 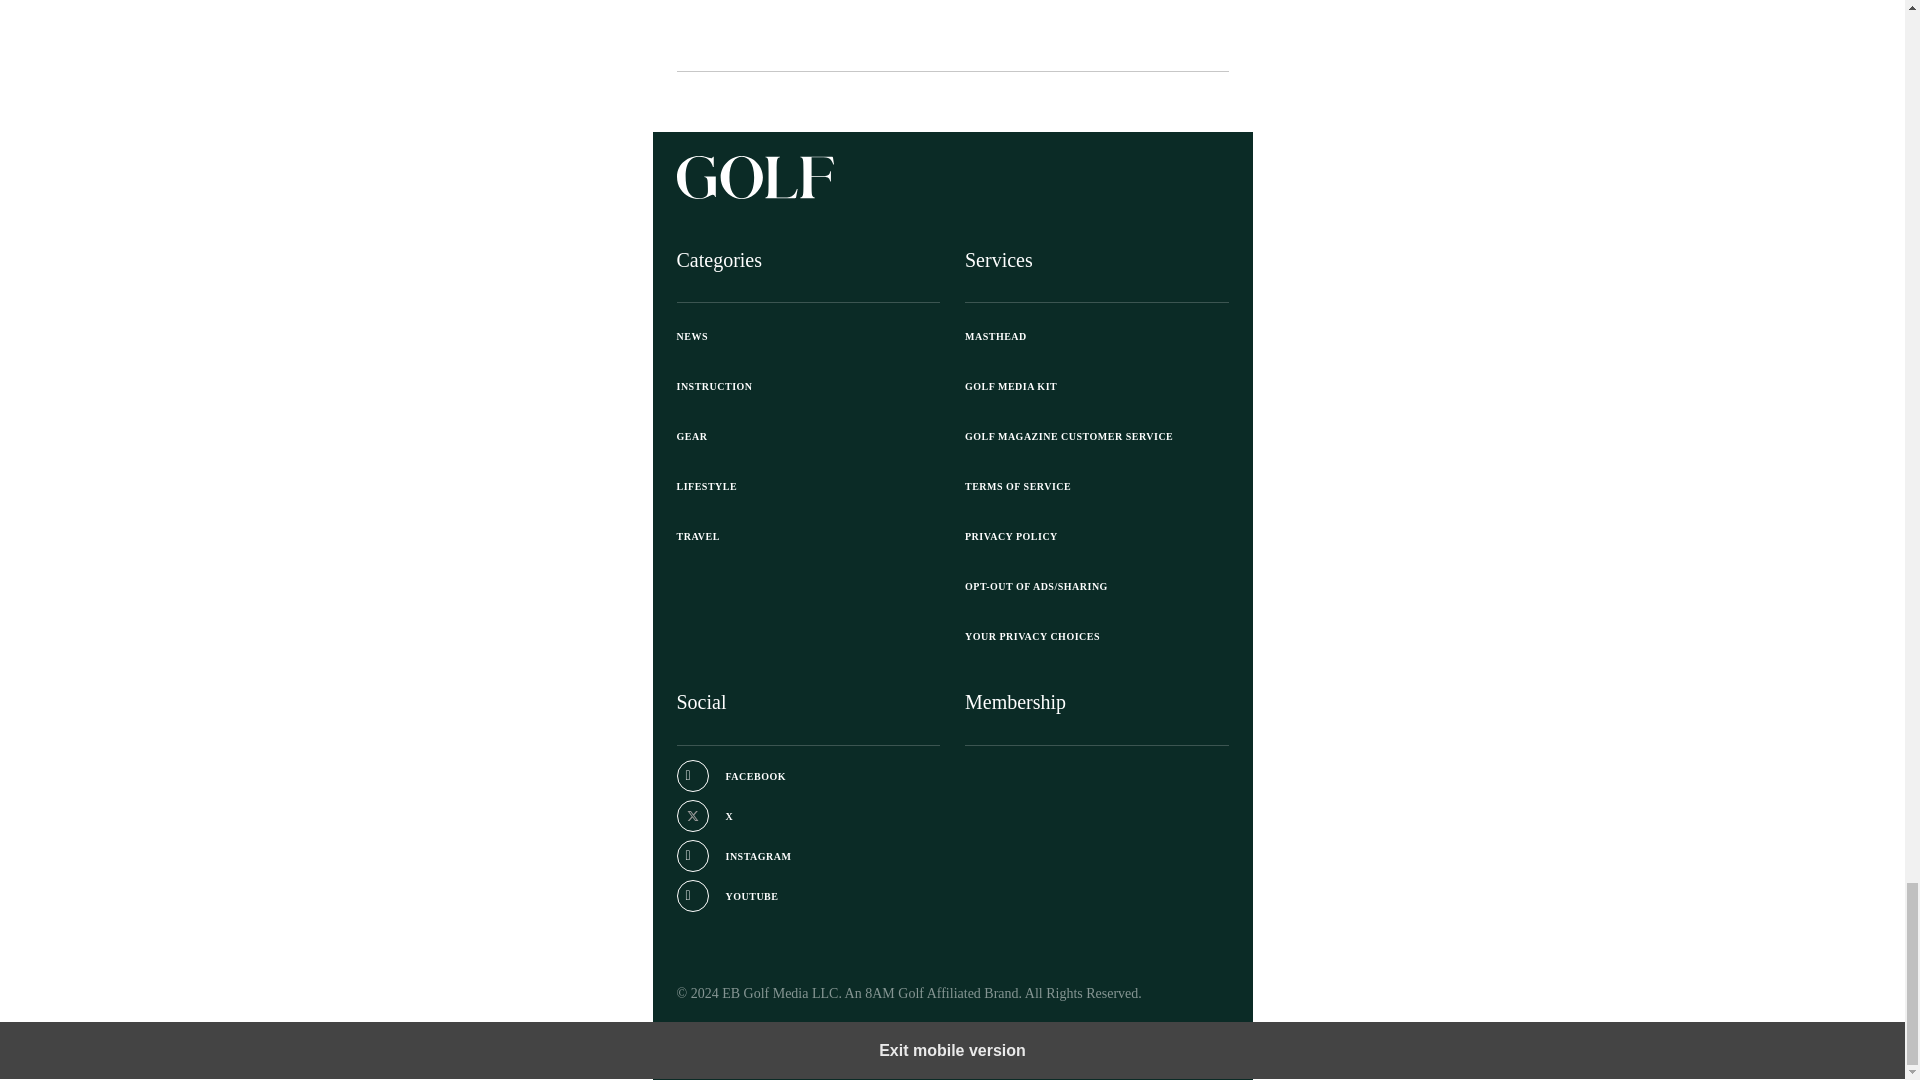 I want to click on INSTAGRAM, so click(x=733, y=856).